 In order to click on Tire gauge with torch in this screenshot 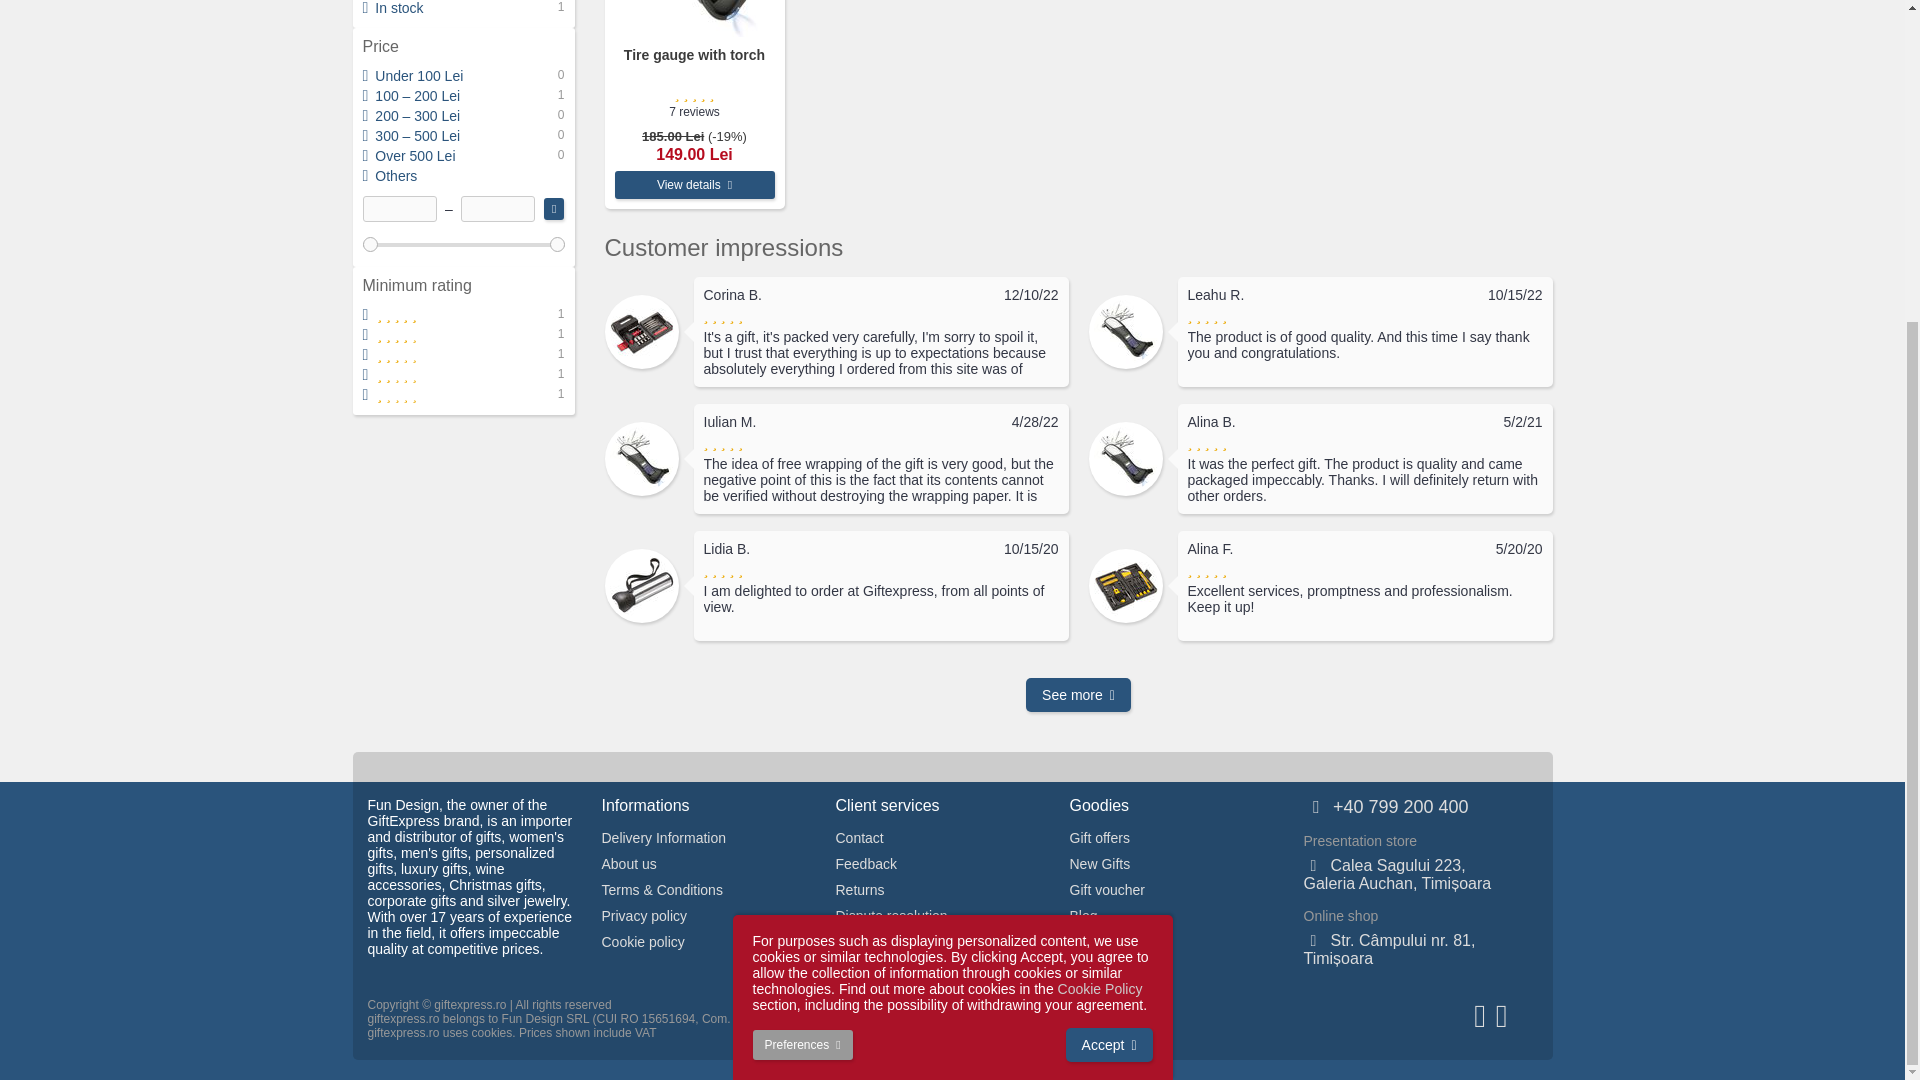, I will do `click(694, 18)`.